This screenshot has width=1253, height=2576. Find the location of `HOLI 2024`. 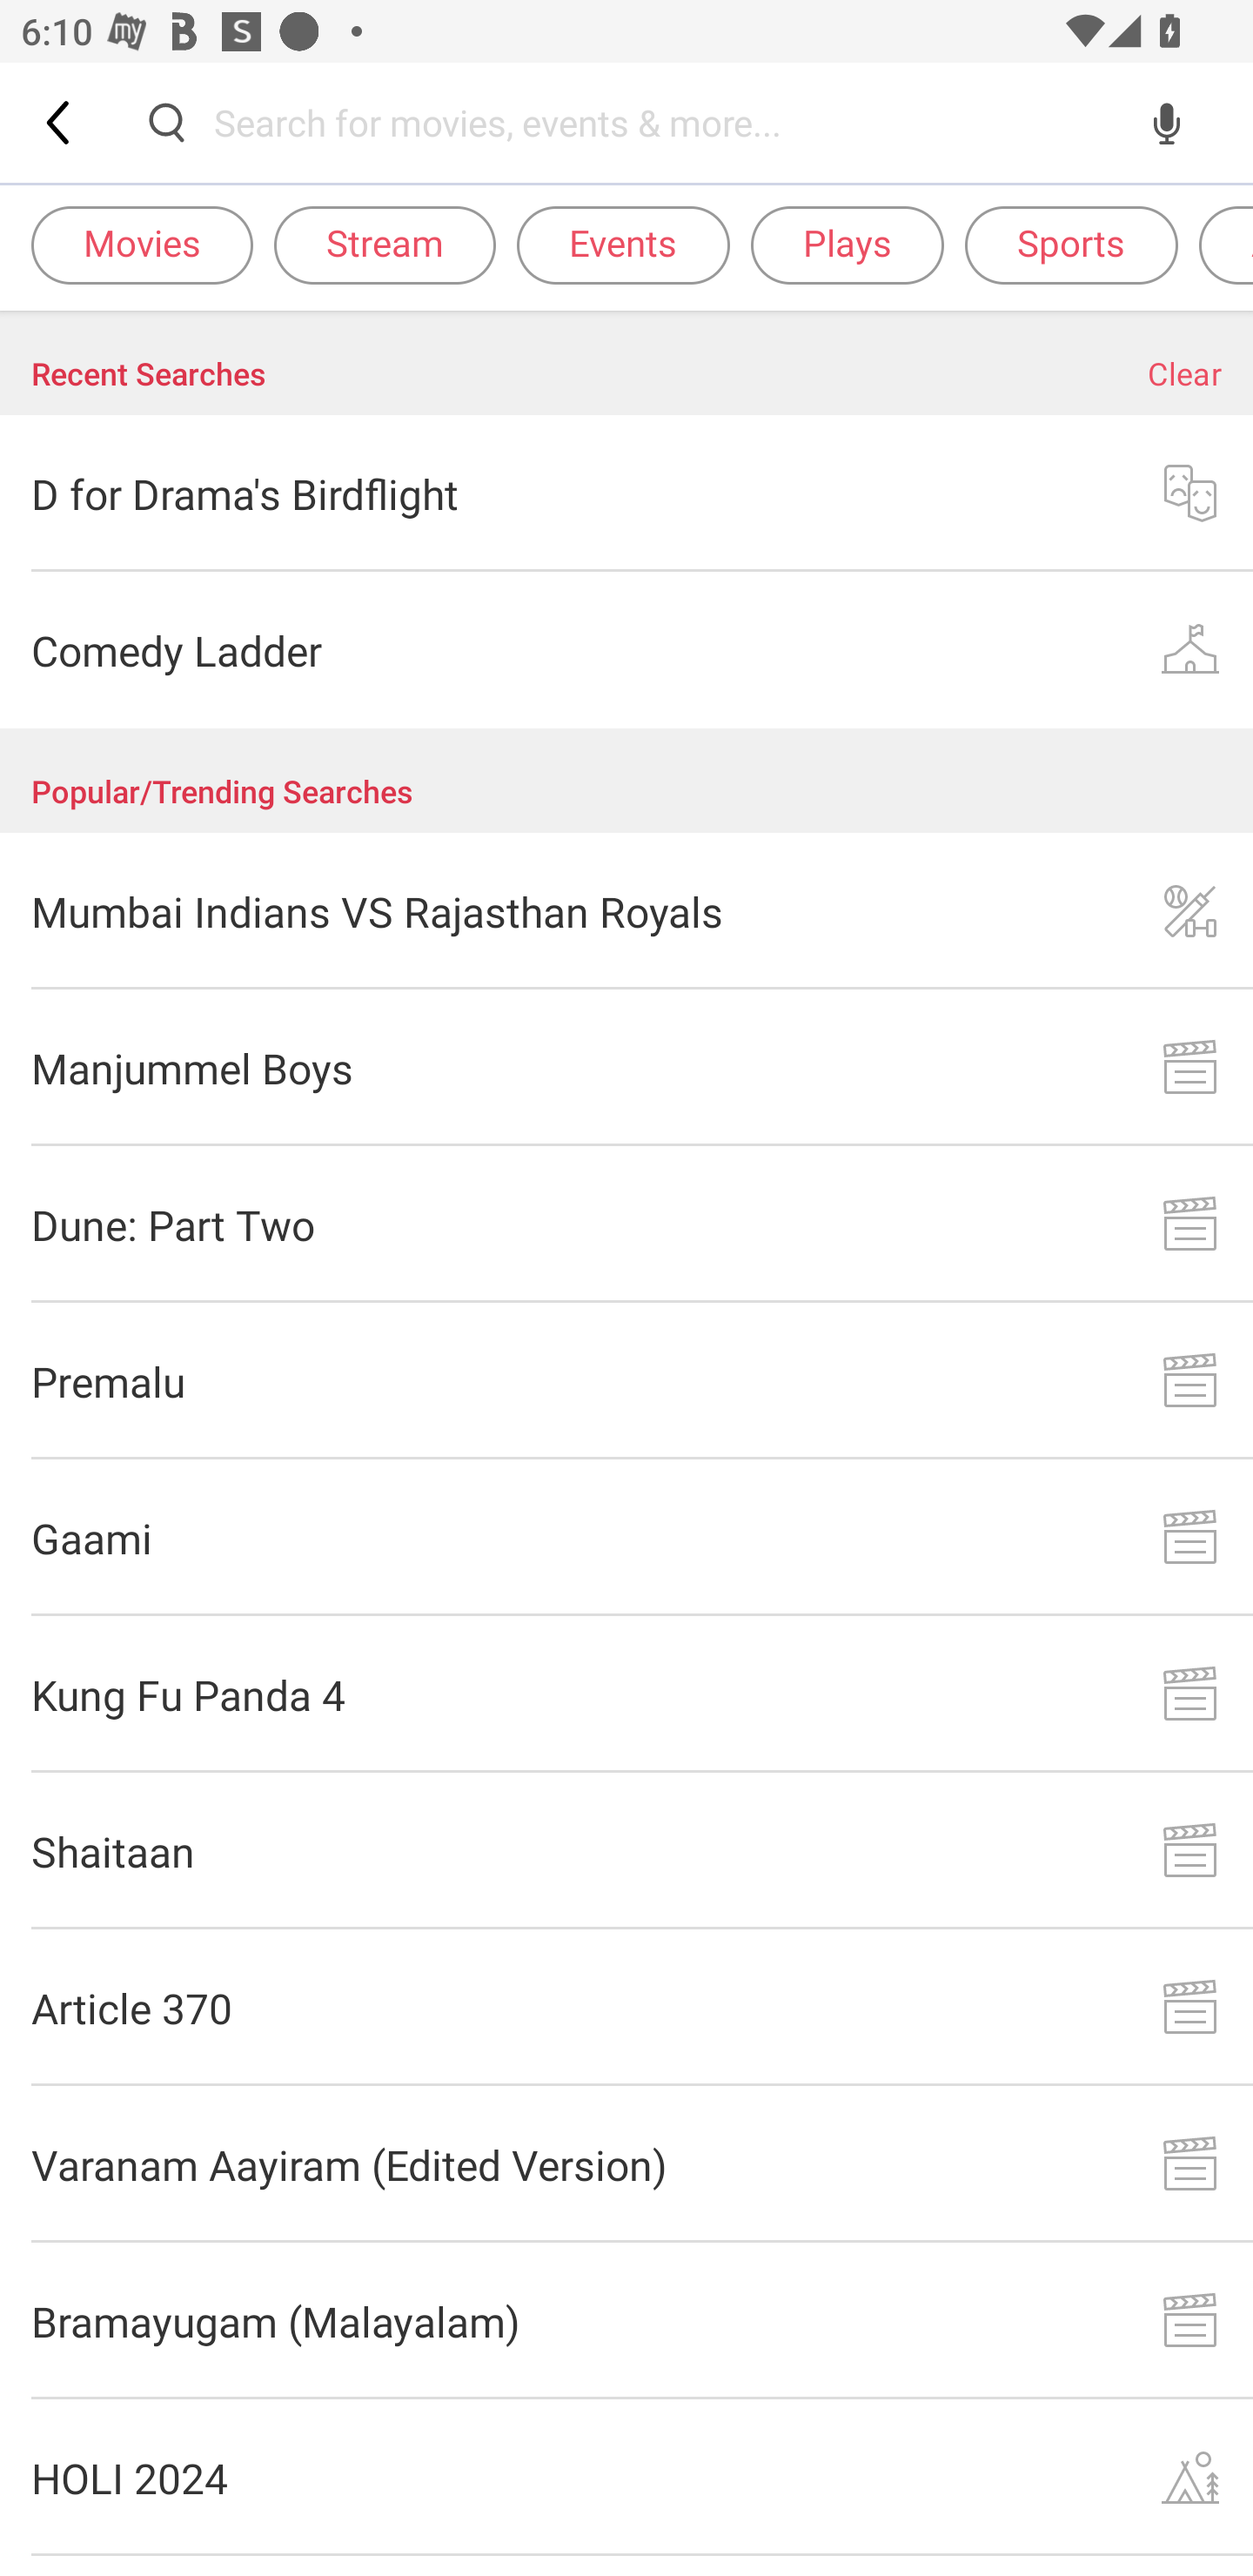

HOLI 2024 is located at coordinates (626, 2477).